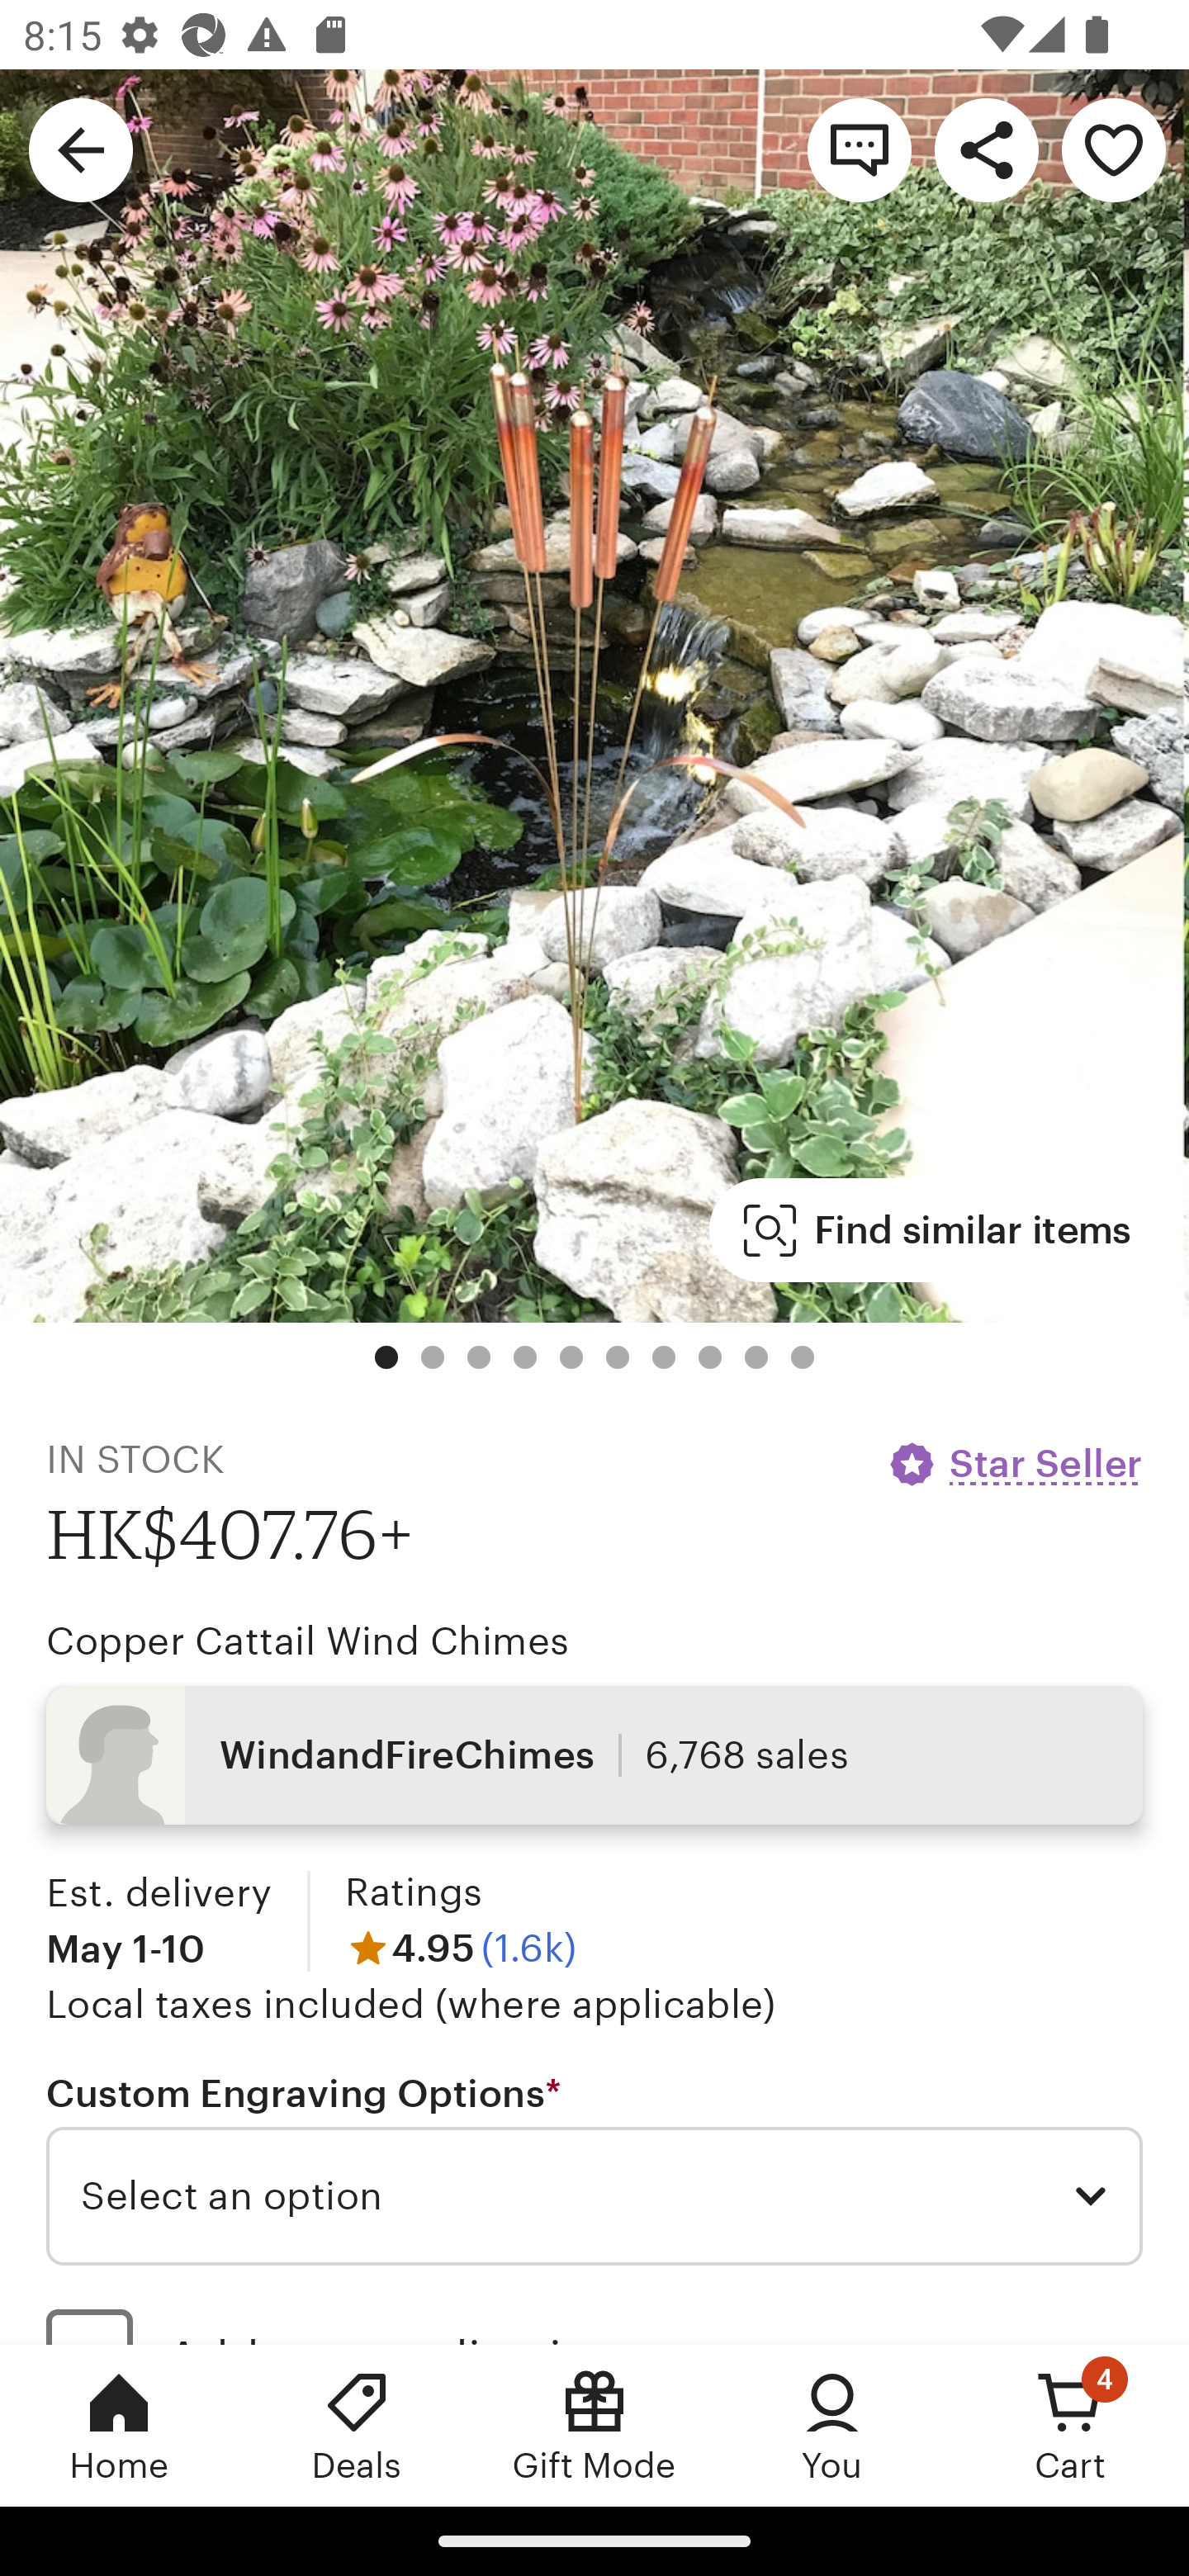 This screenshot has height=2576, width=1189. Describe the element at coordinates (594, 2425) in the screenshot. I see `Gift Mode` at that location.